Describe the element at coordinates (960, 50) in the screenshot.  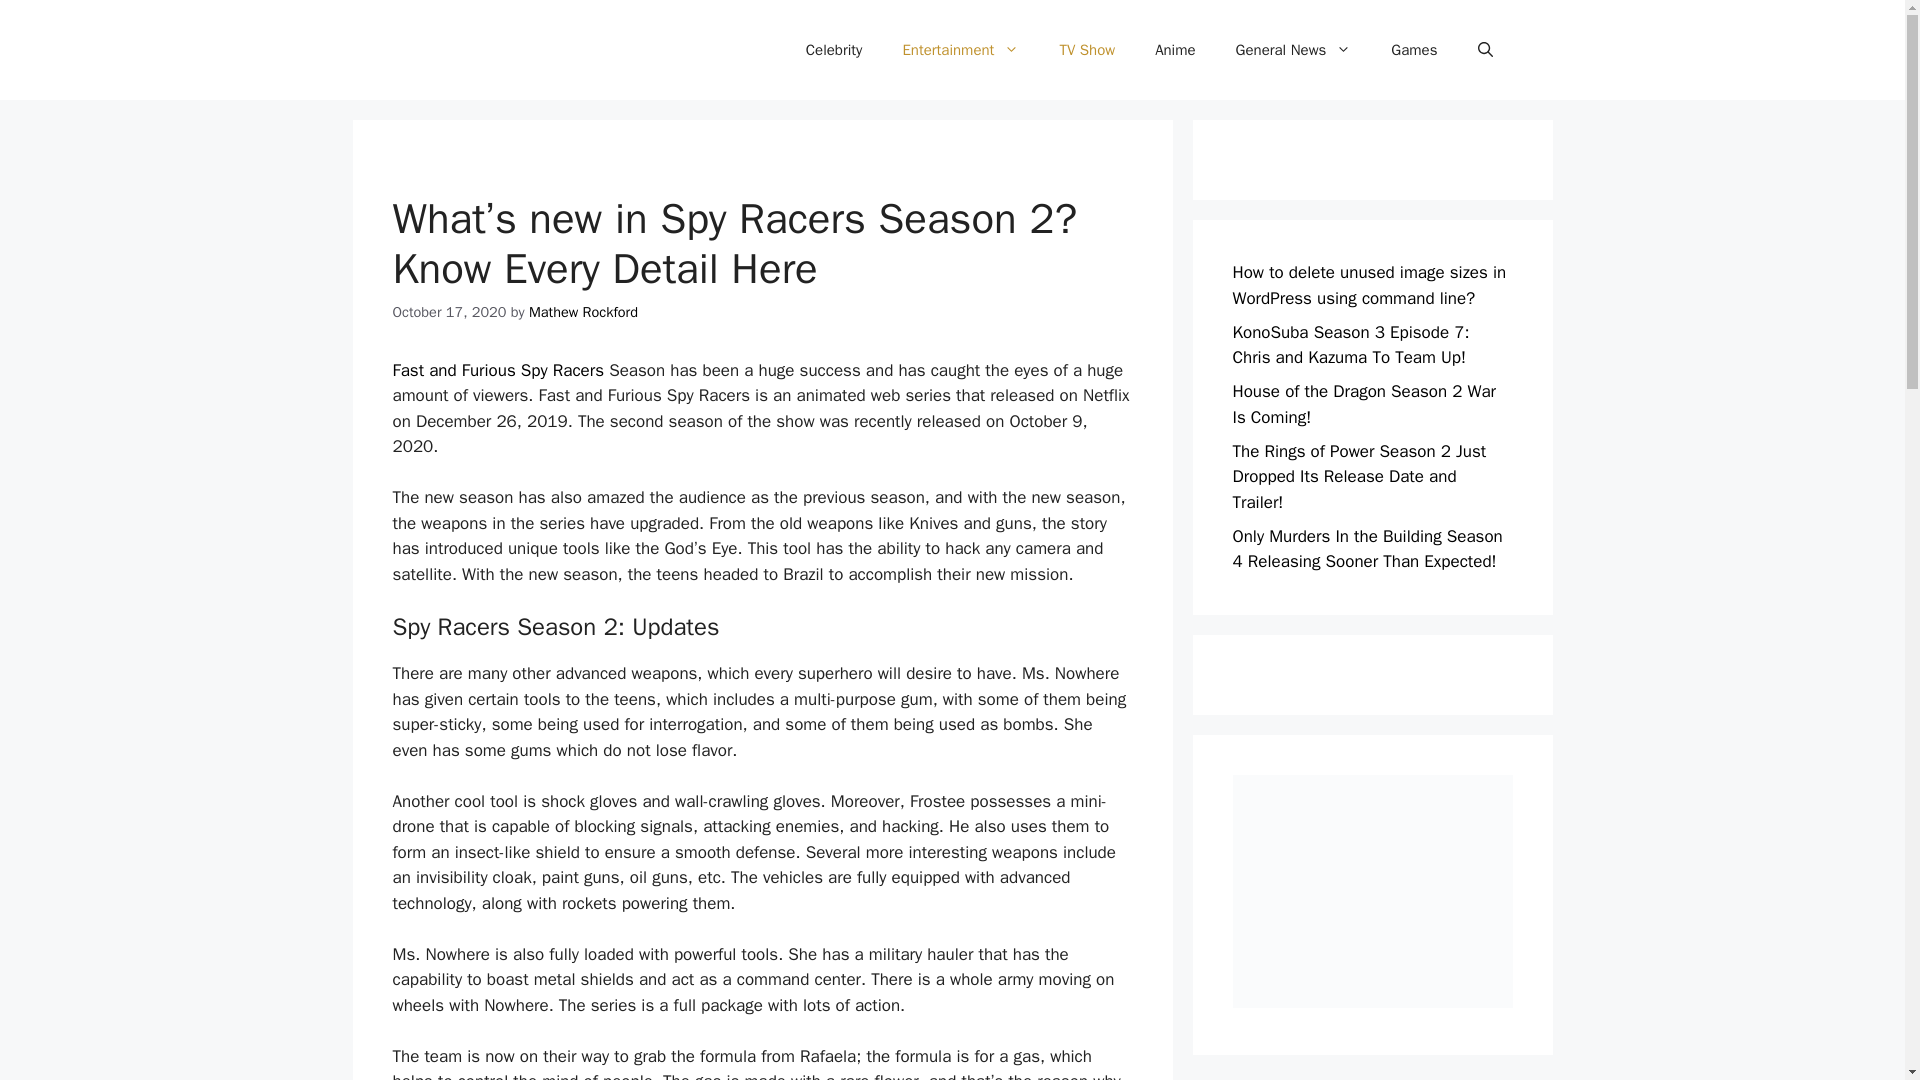
I see `Entertainment` at that location.